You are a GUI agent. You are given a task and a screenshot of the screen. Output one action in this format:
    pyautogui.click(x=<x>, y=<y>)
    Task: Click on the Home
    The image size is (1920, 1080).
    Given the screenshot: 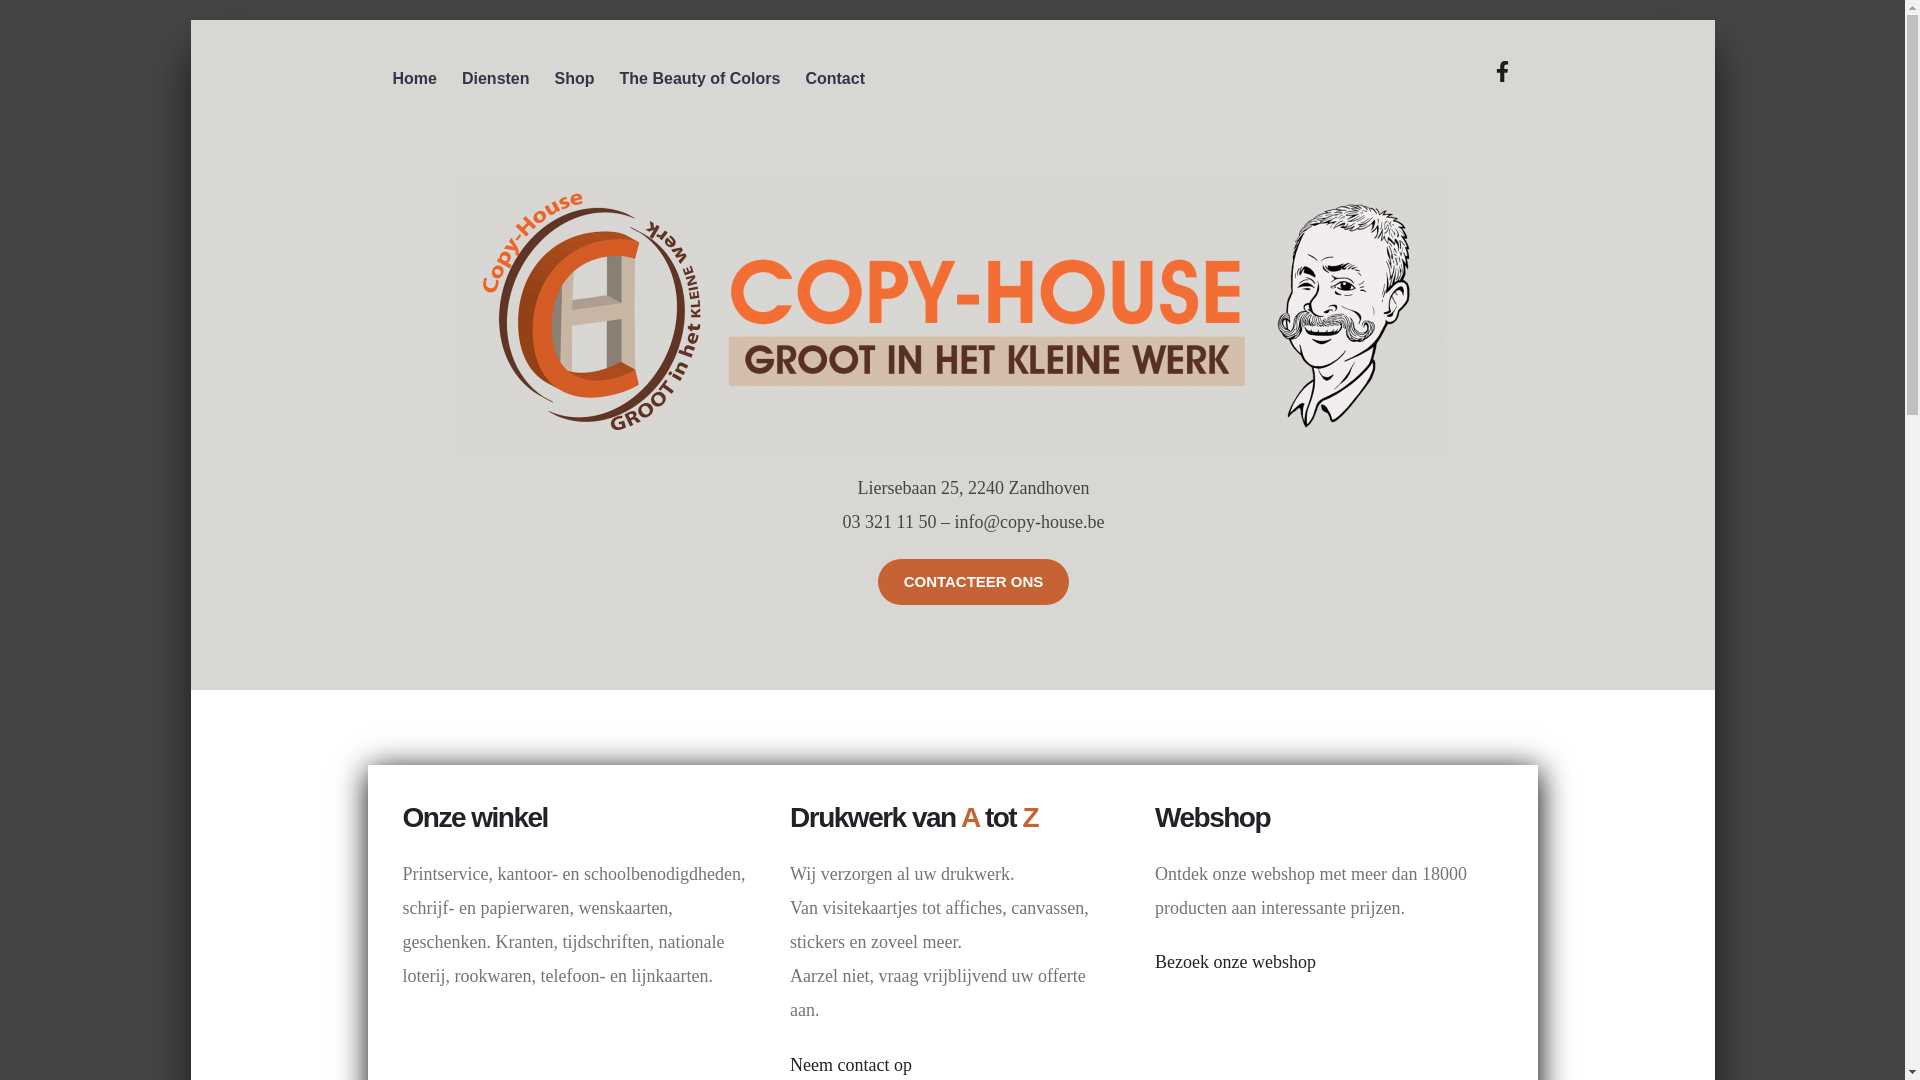 What is the action you would take?
    pyautogui.click(x=414, y=78)
    